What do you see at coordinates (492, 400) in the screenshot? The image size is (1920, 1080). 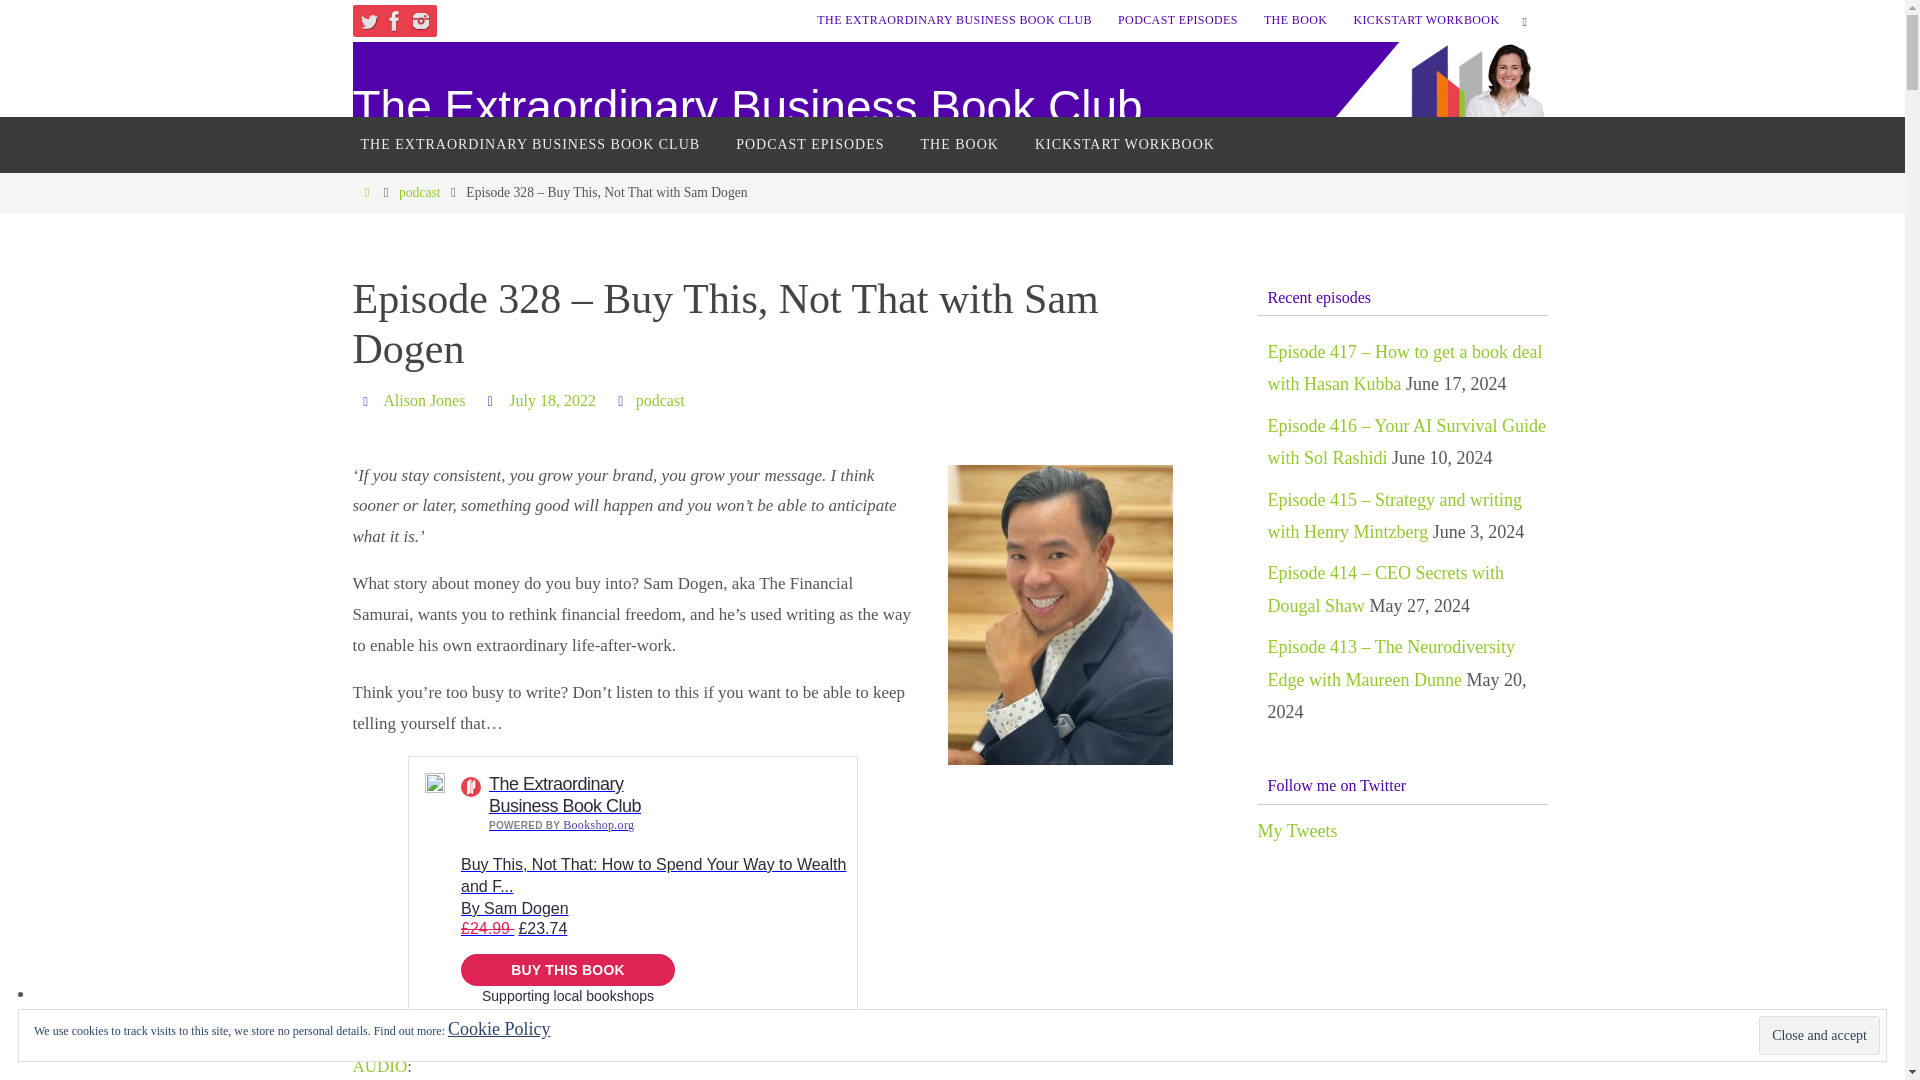 I see `Date` at bounding box center [492, 400].